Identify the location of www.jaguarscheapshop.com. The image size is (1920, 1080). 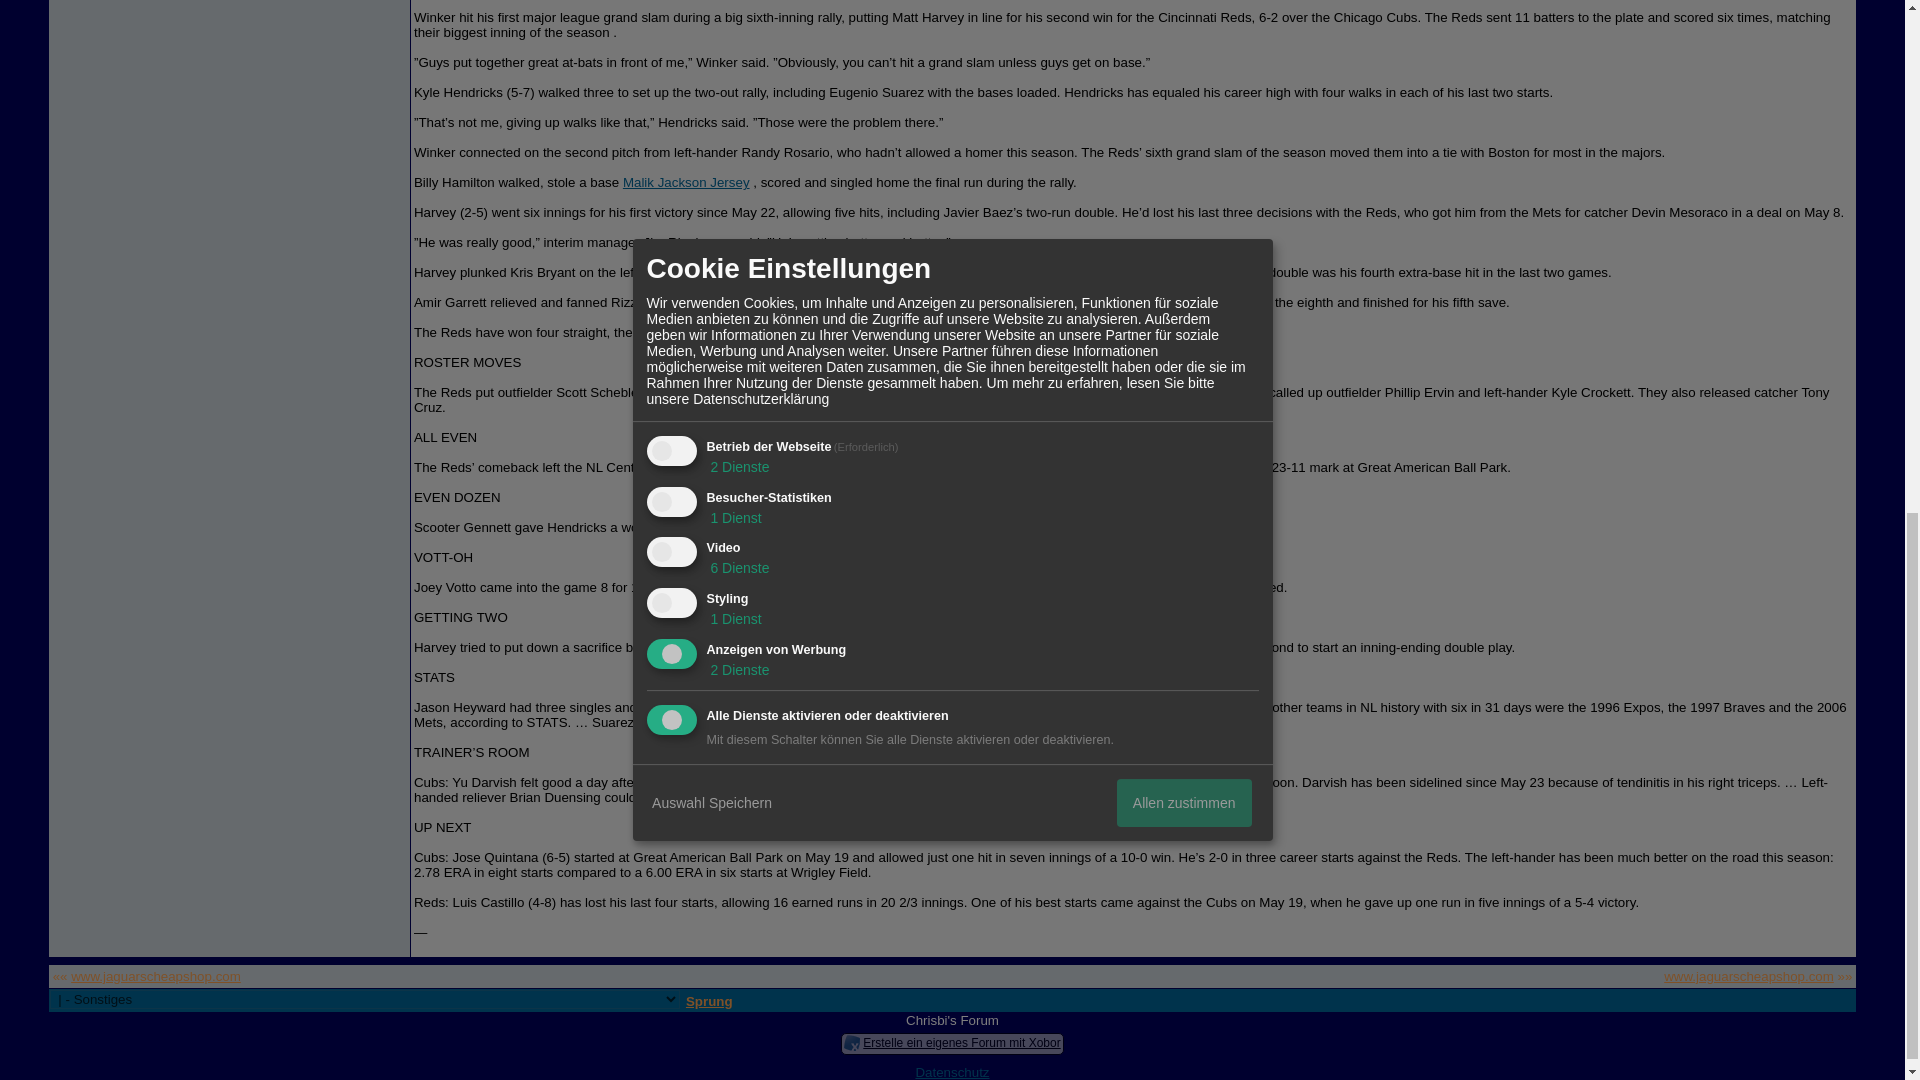
(1748, 976).